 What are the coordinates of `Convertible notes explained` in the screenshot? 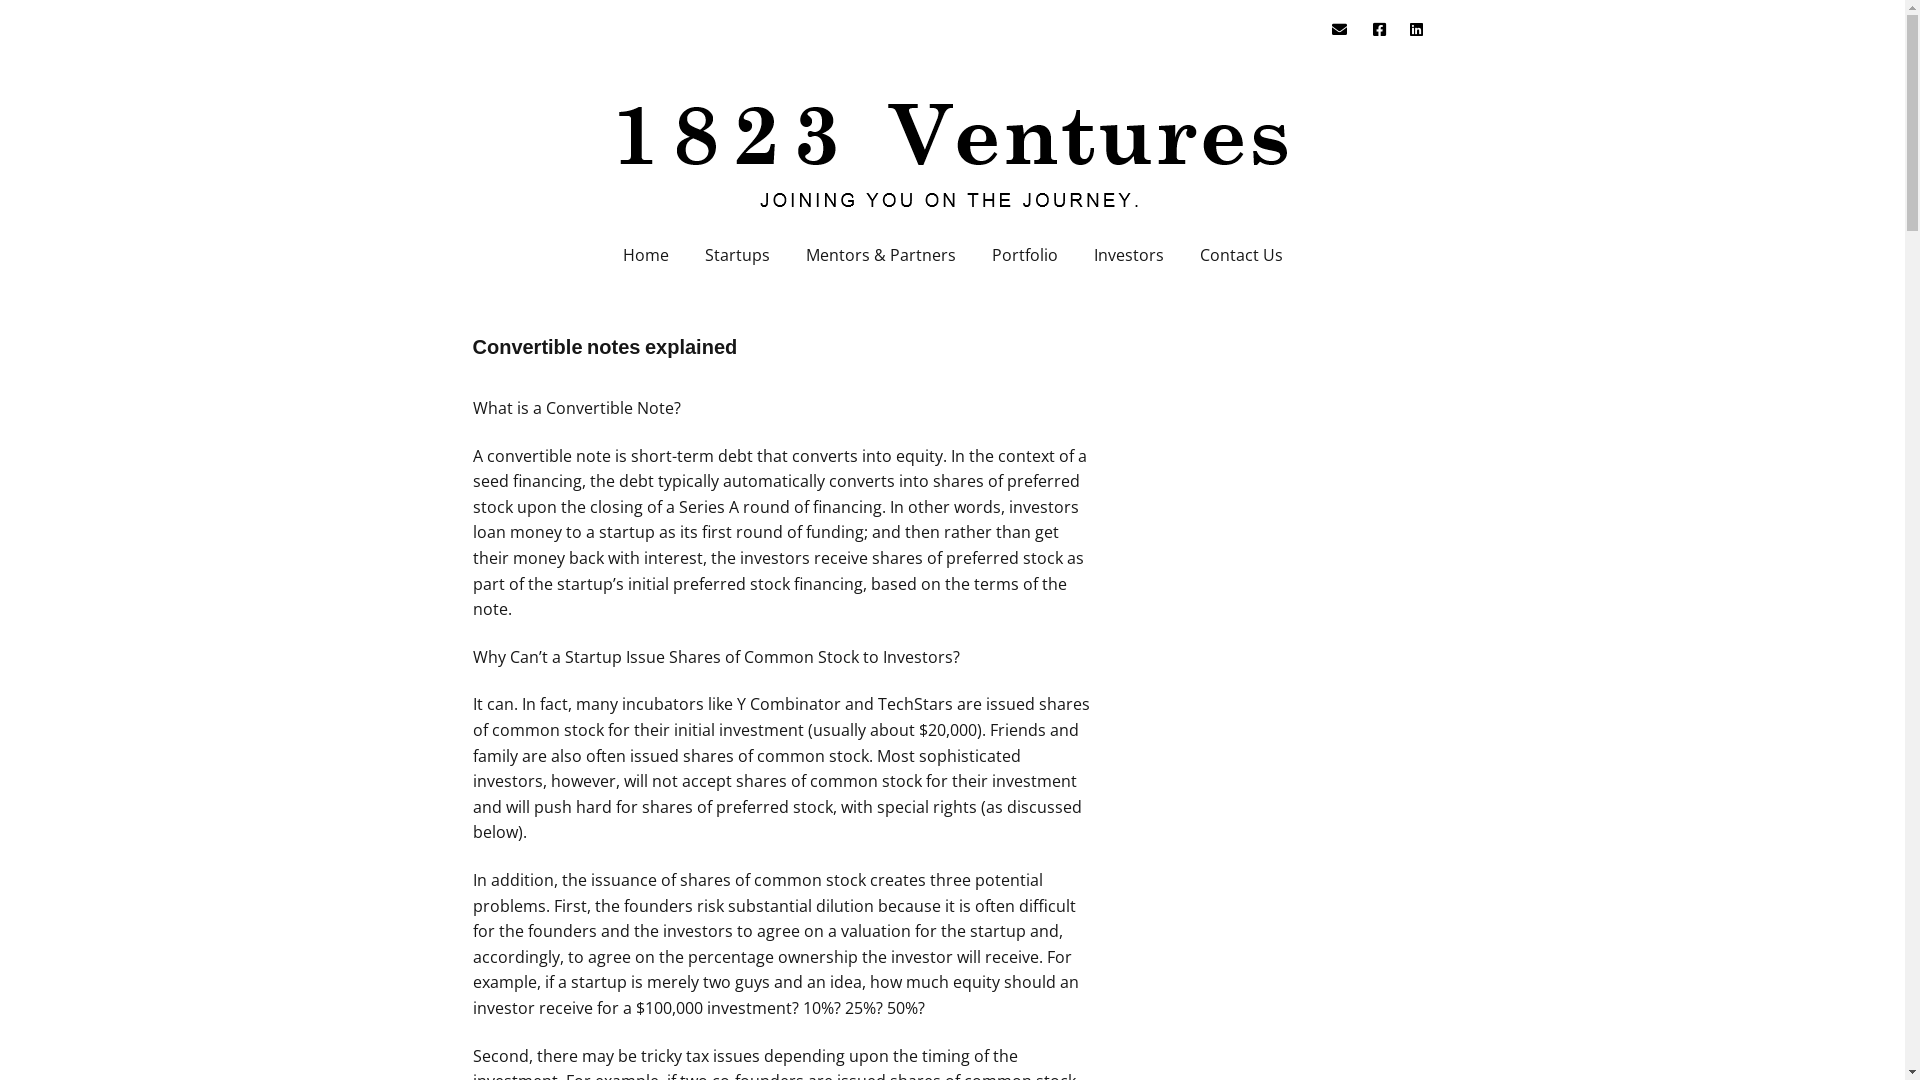 It's located at (604, 347).